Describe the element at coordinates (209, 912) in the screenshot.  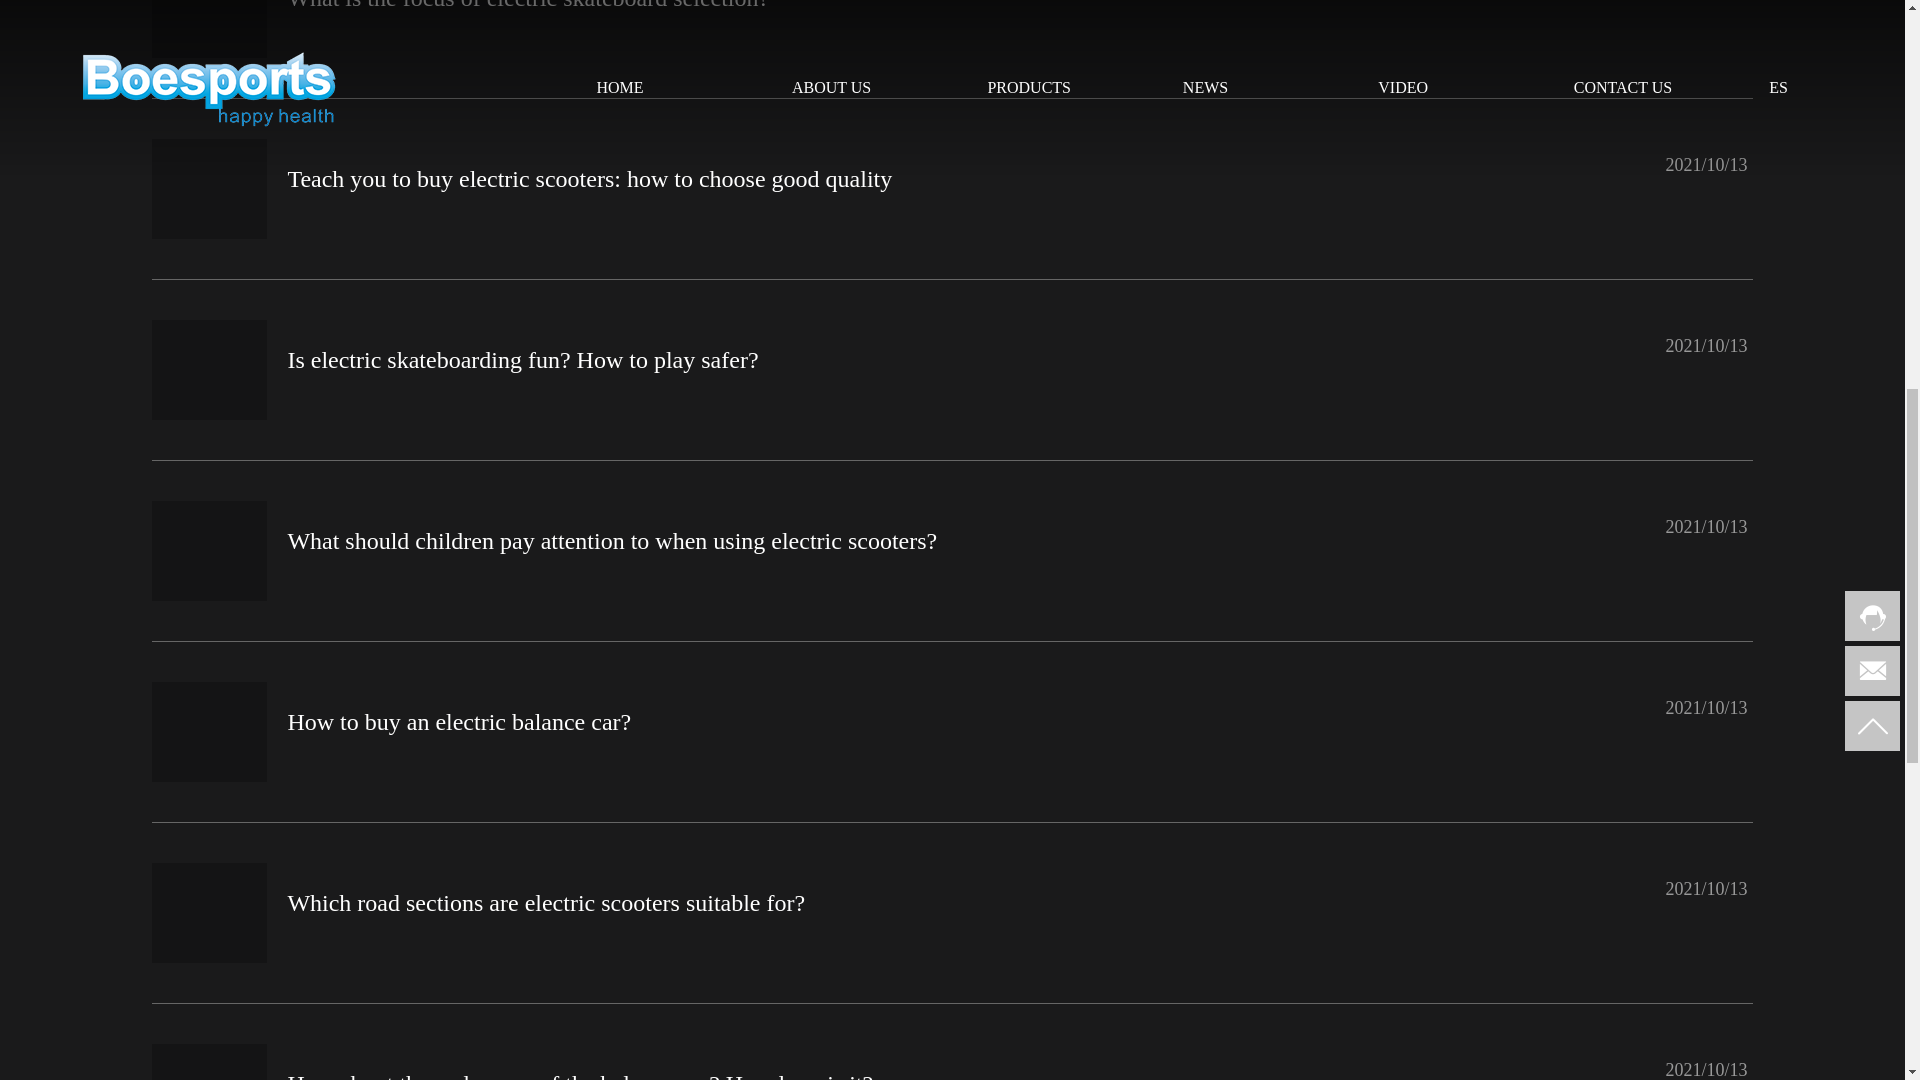
I see `Which` at that location.